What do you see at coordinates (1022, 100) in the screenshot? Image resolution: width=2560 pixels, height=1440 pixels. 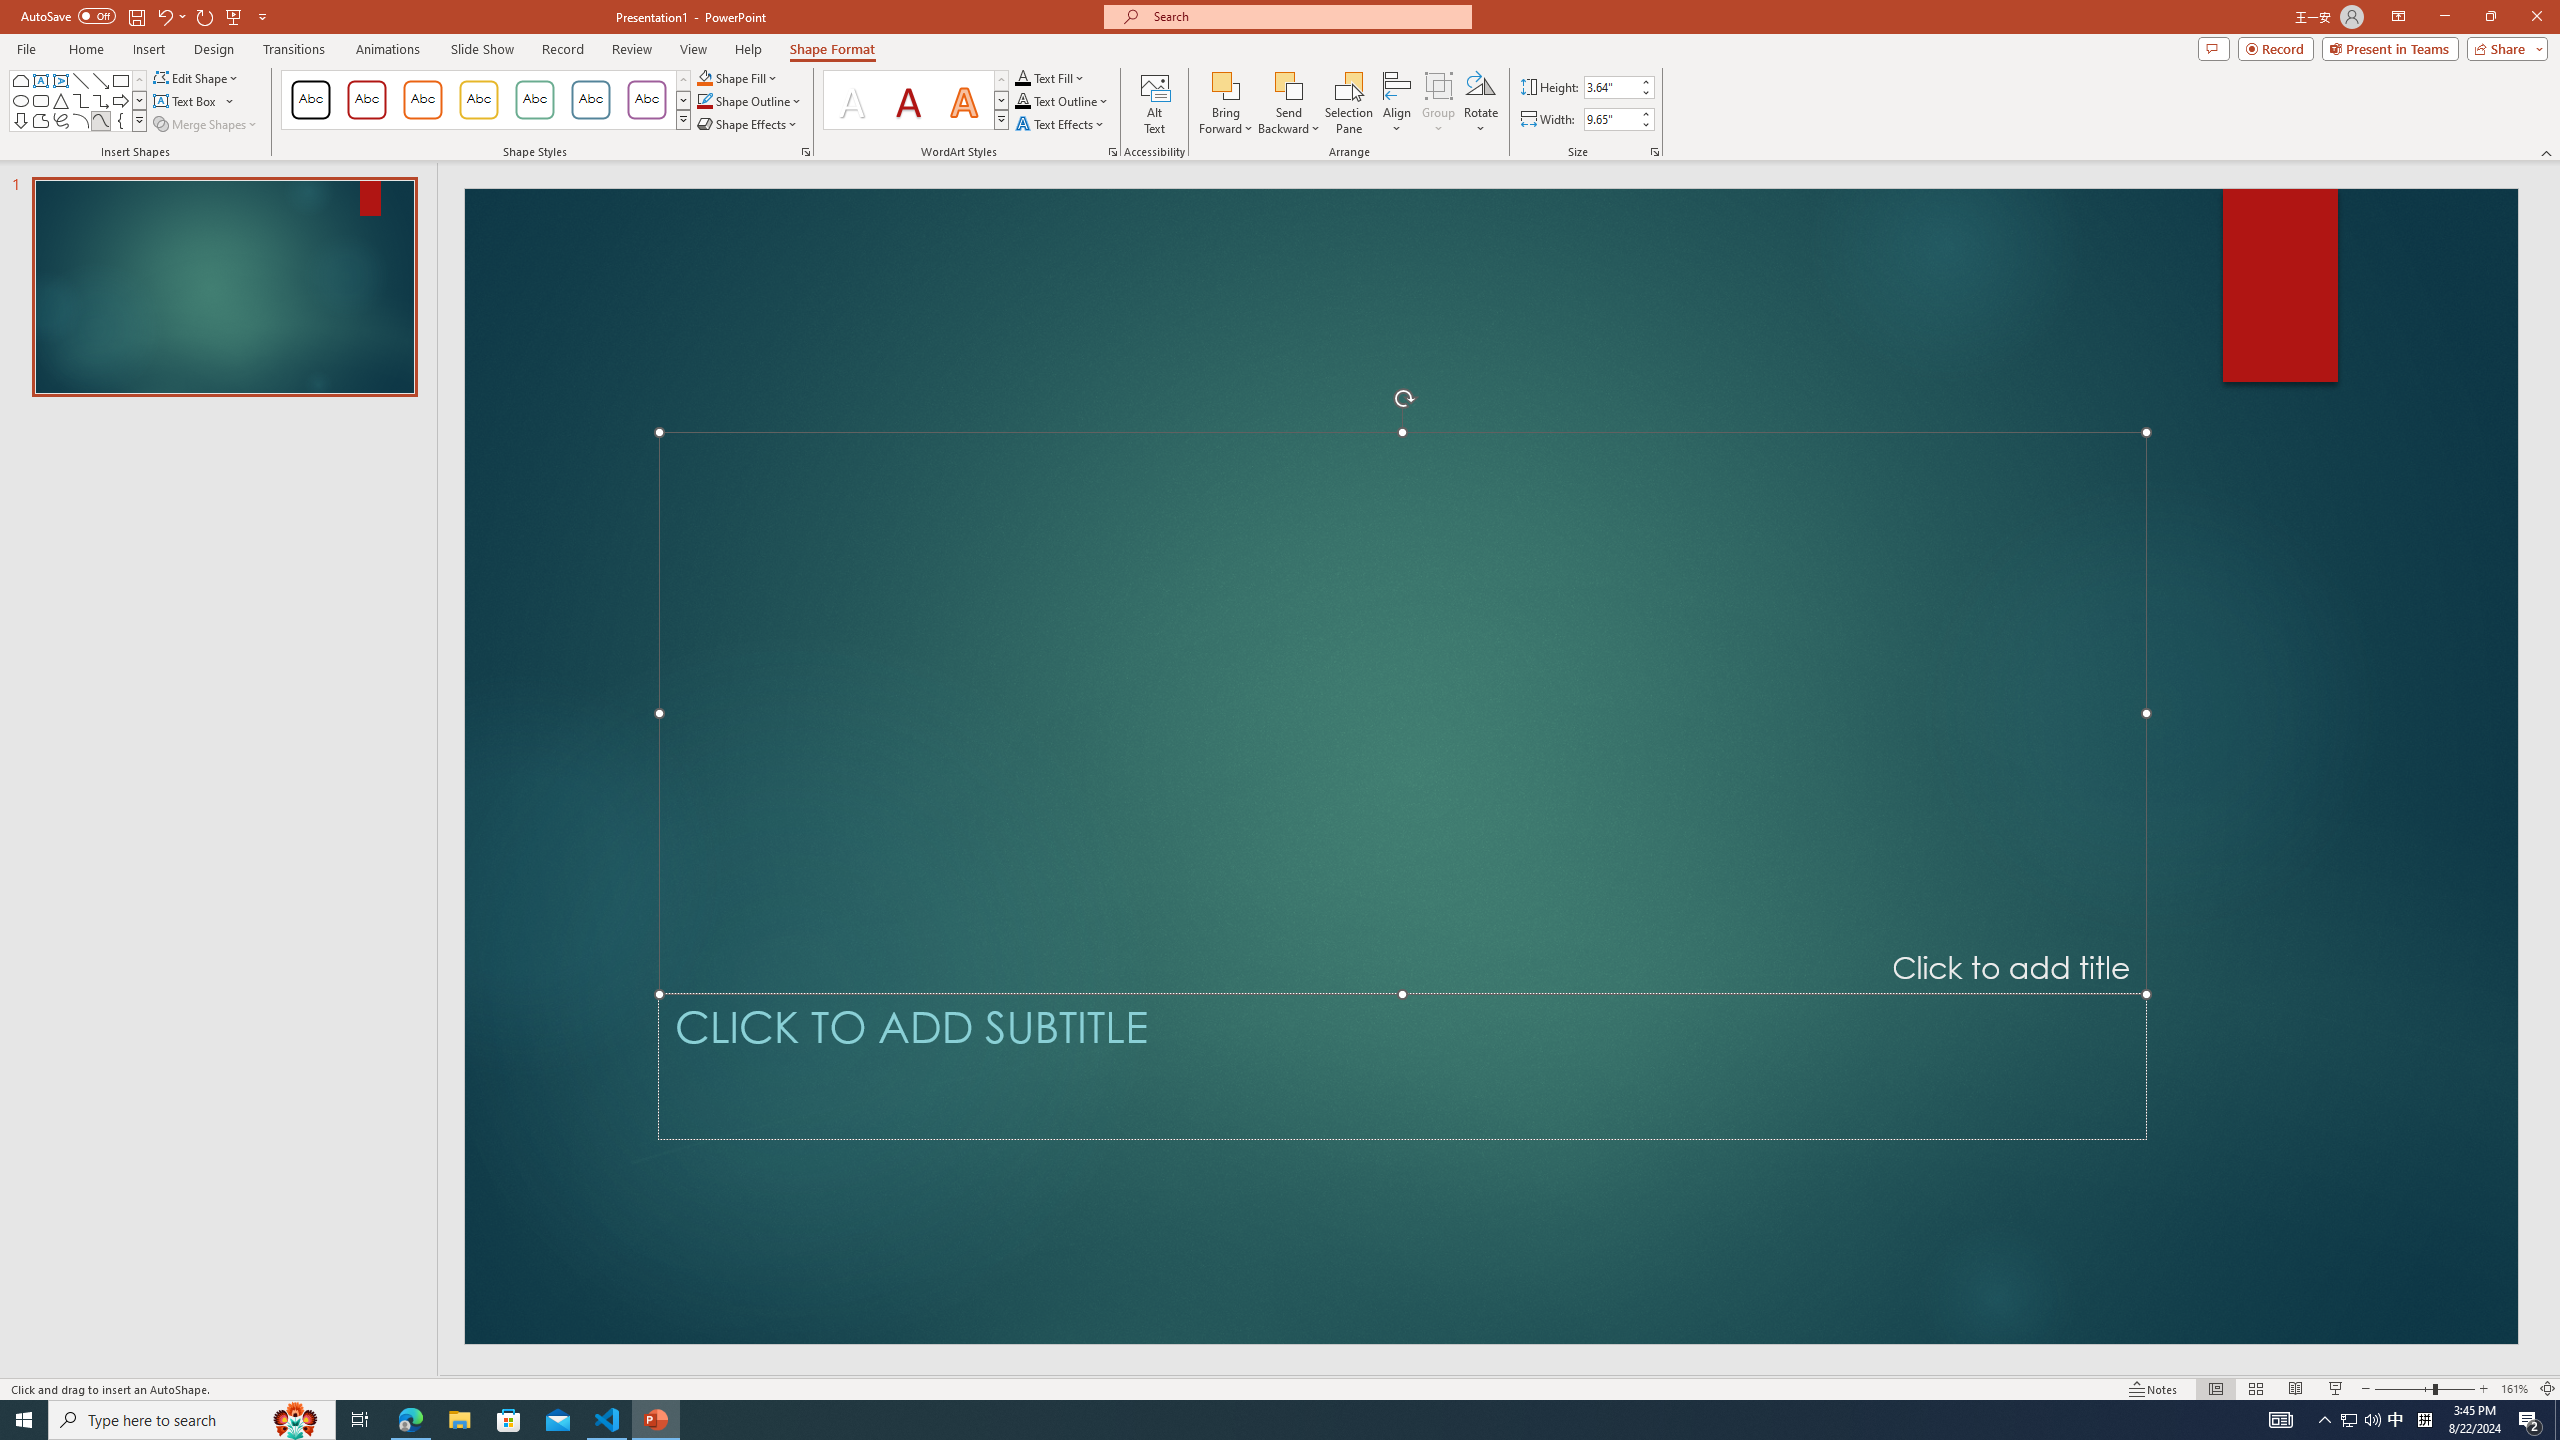 I see `Text Outline RGB(0, 0, 0)` at bounding box center [1022, 100].